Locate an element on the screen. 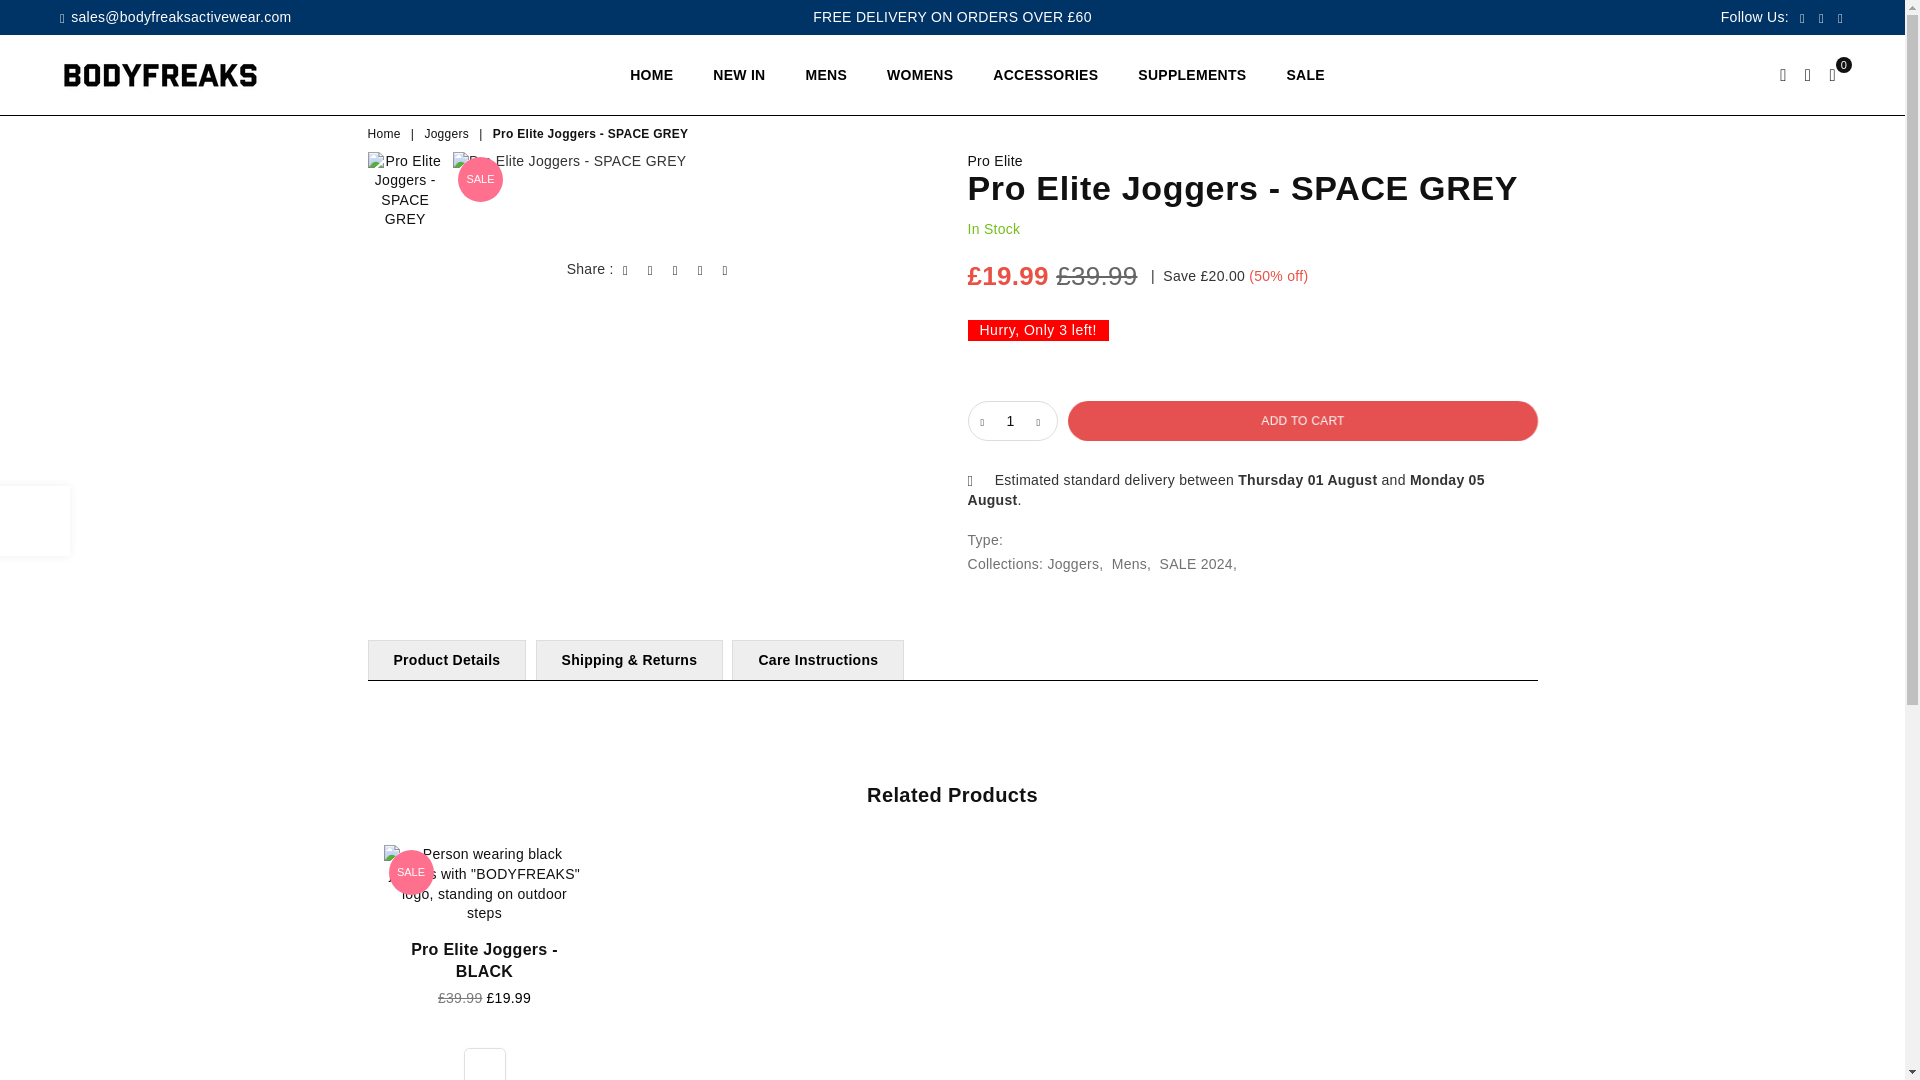 Image resolution: width=1920 pixels, height=1080 pixels. HOME is located at coordinates (650, 75).